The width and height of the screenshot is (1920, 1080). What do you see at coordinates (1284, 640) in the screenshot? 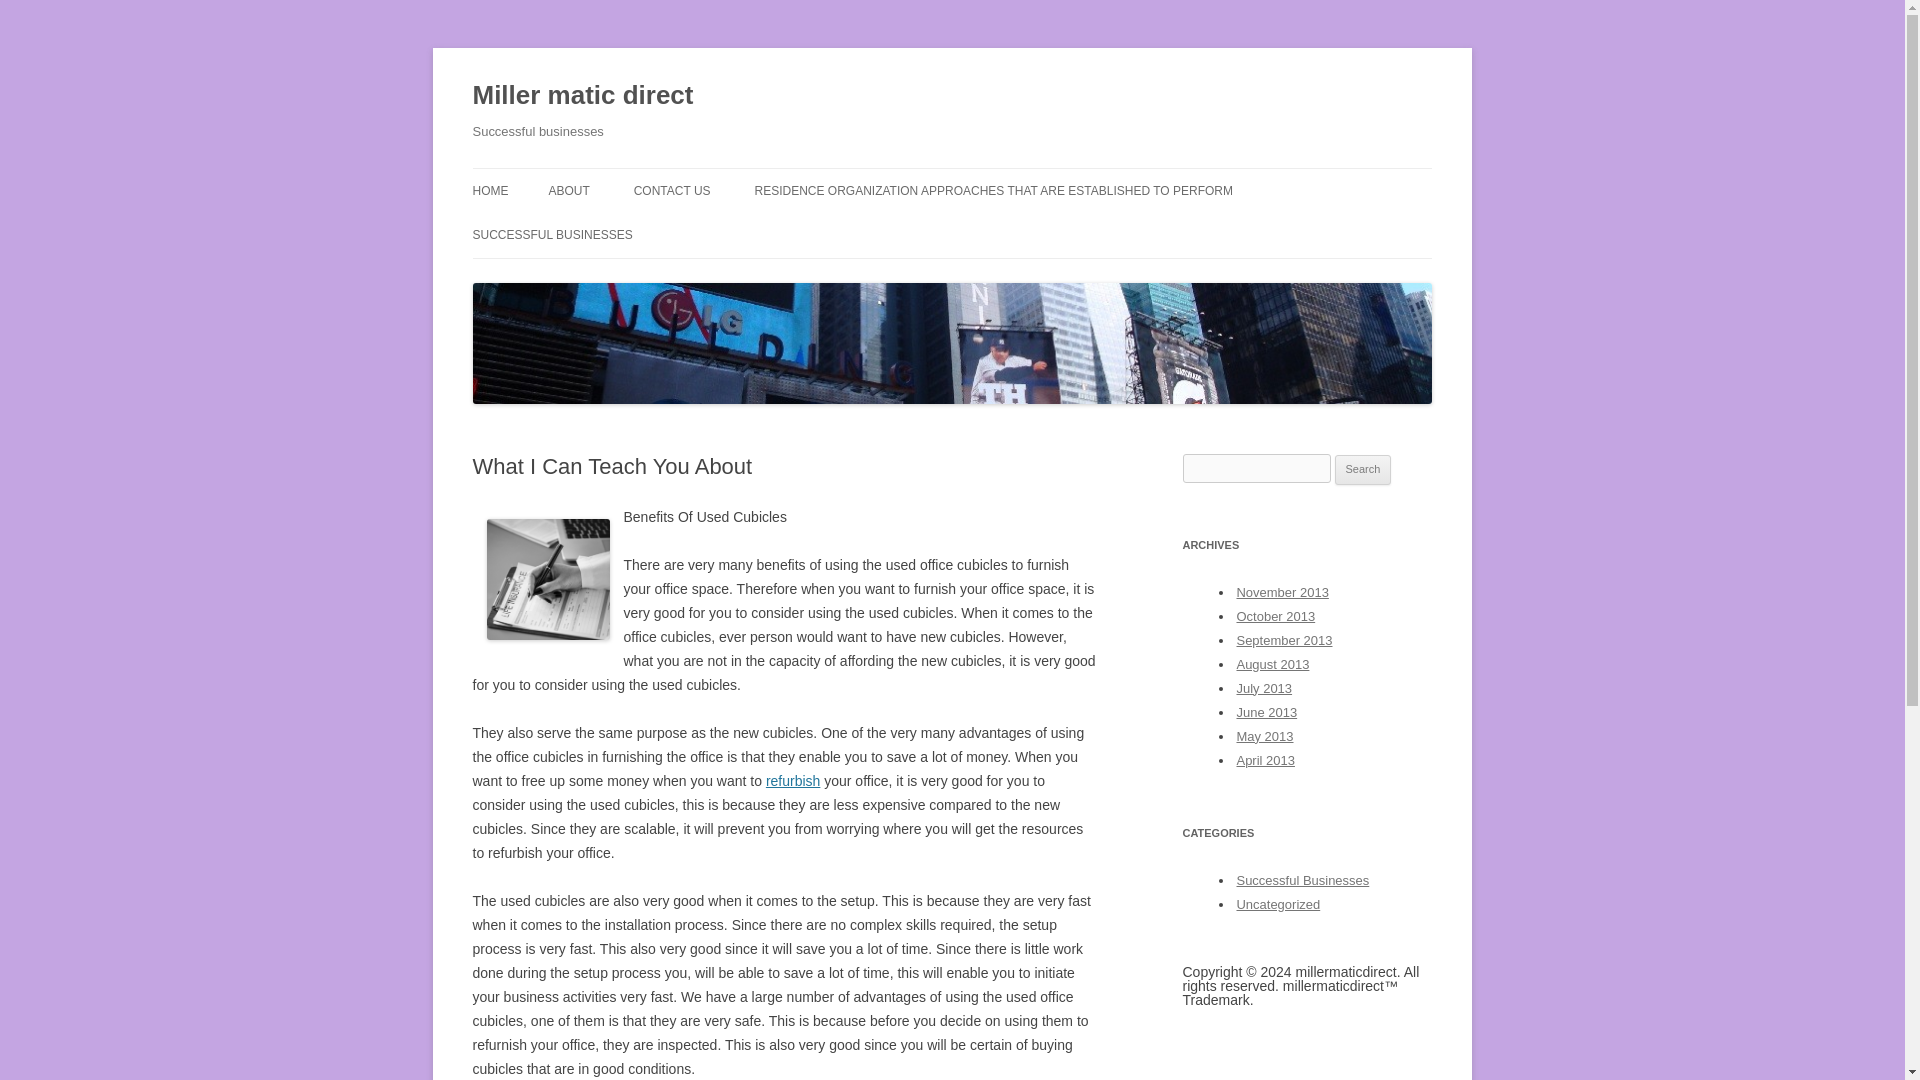
I see `September 2013` at bounding box center [1284, 640].